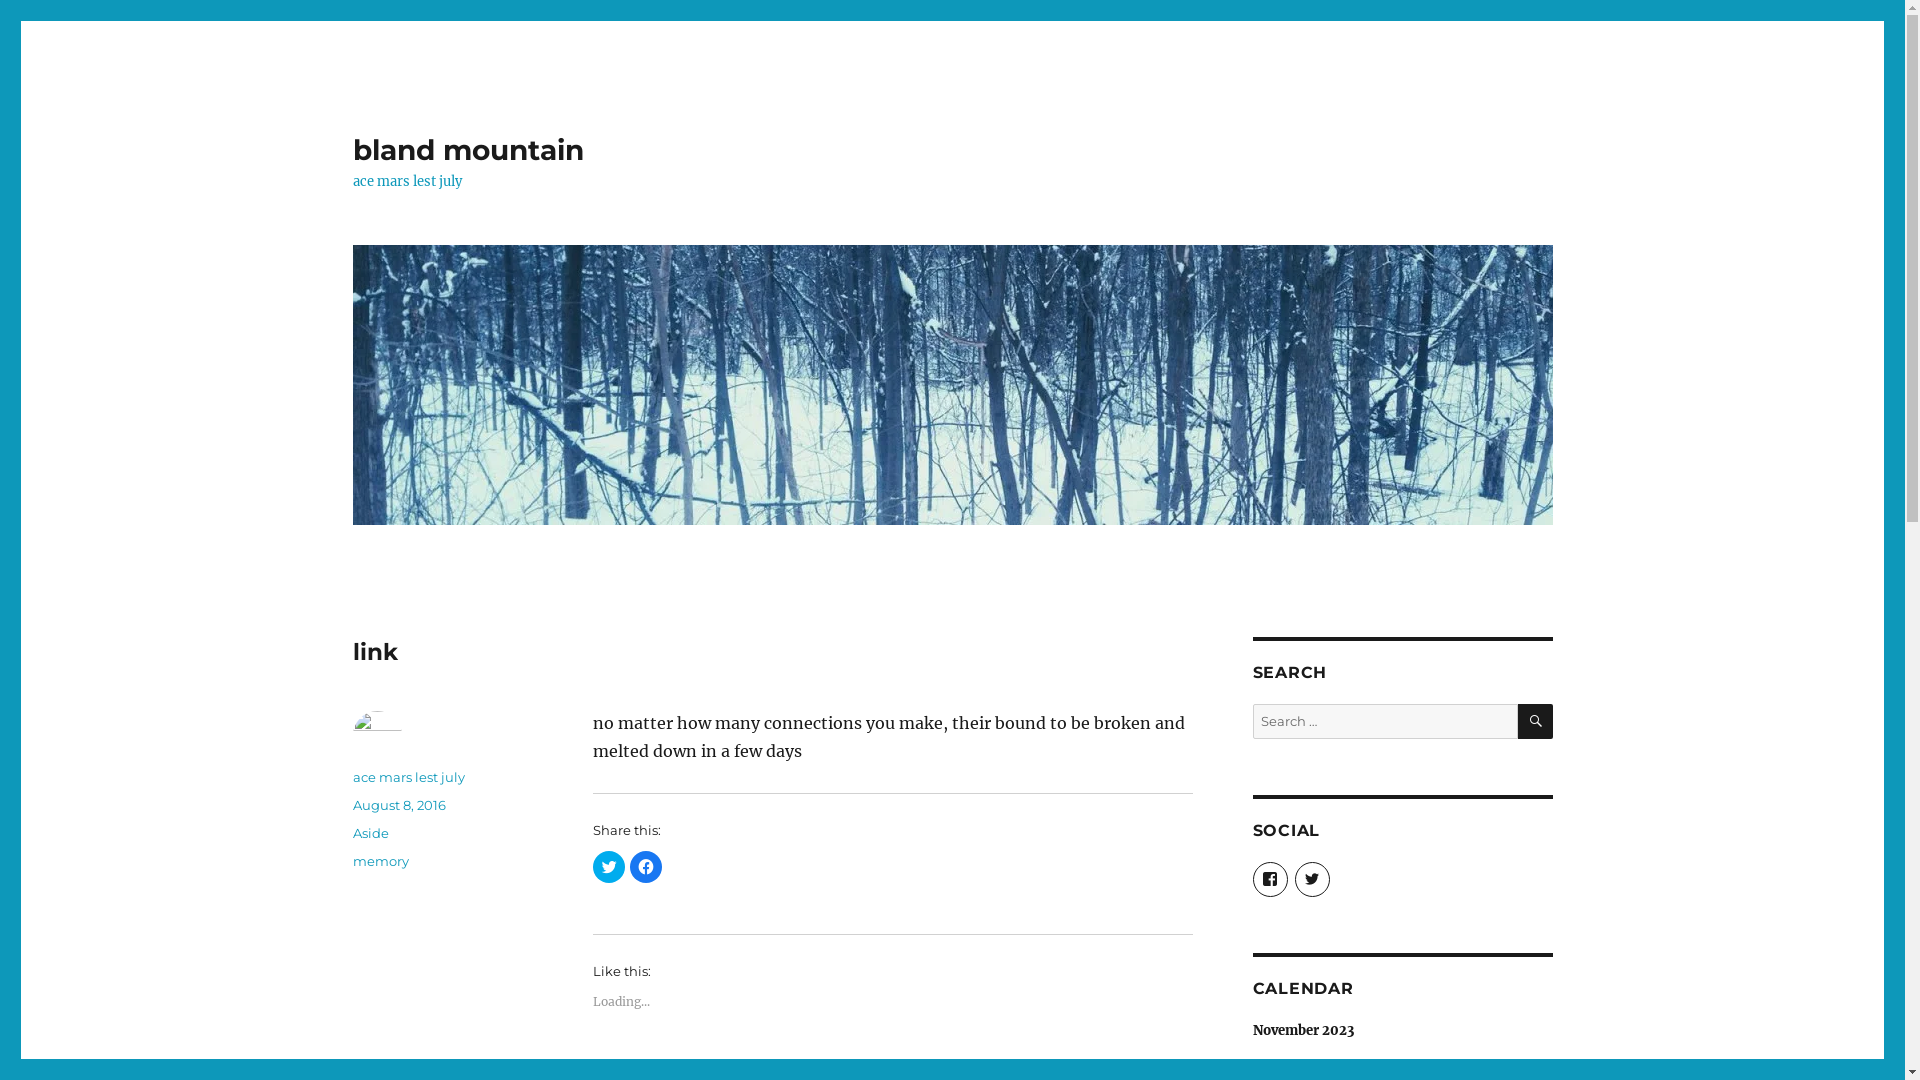 The height and width of the screenshot is (1080, 1920). What do you see at coordinates (1536, 722) in the screenshot?
I see `SEARCH` at bounding box center [1536, 722].